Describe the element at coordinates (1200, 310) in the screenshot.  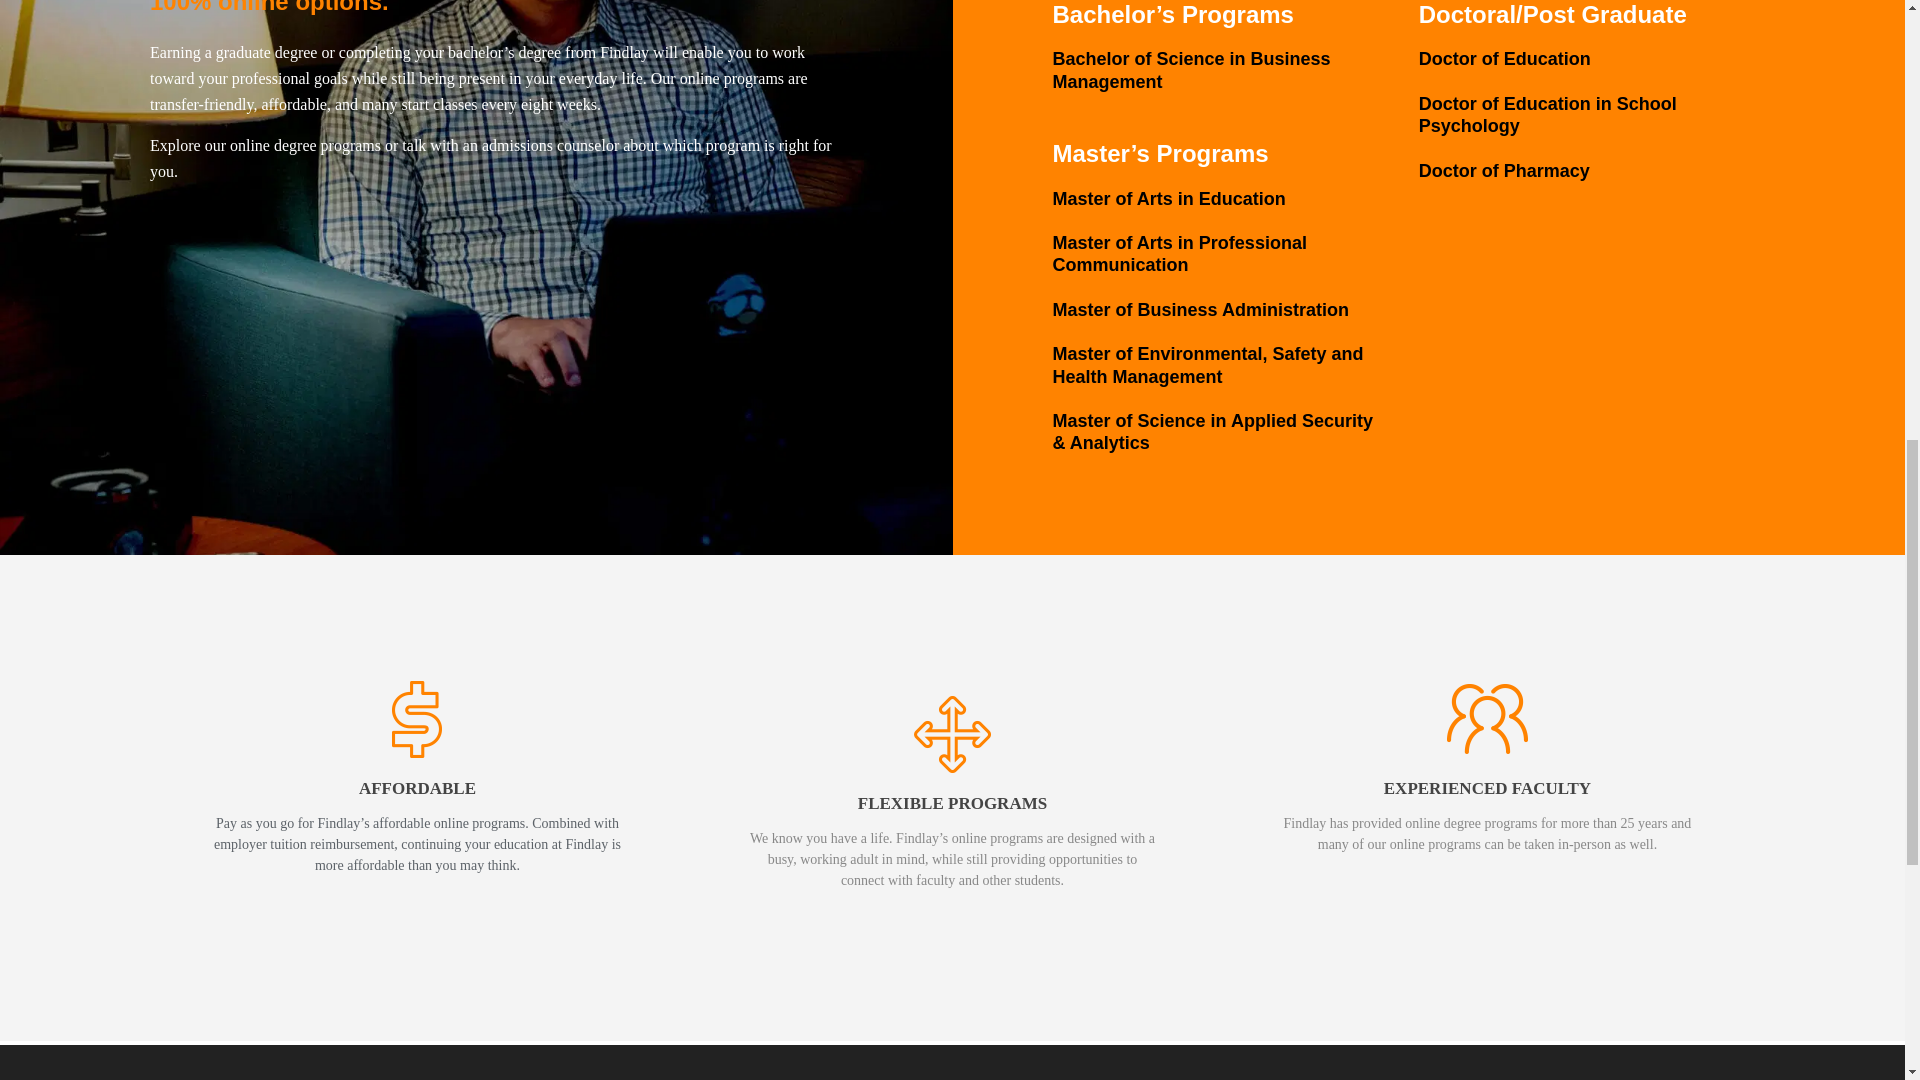
I see `Master of Business Administration` at that location.